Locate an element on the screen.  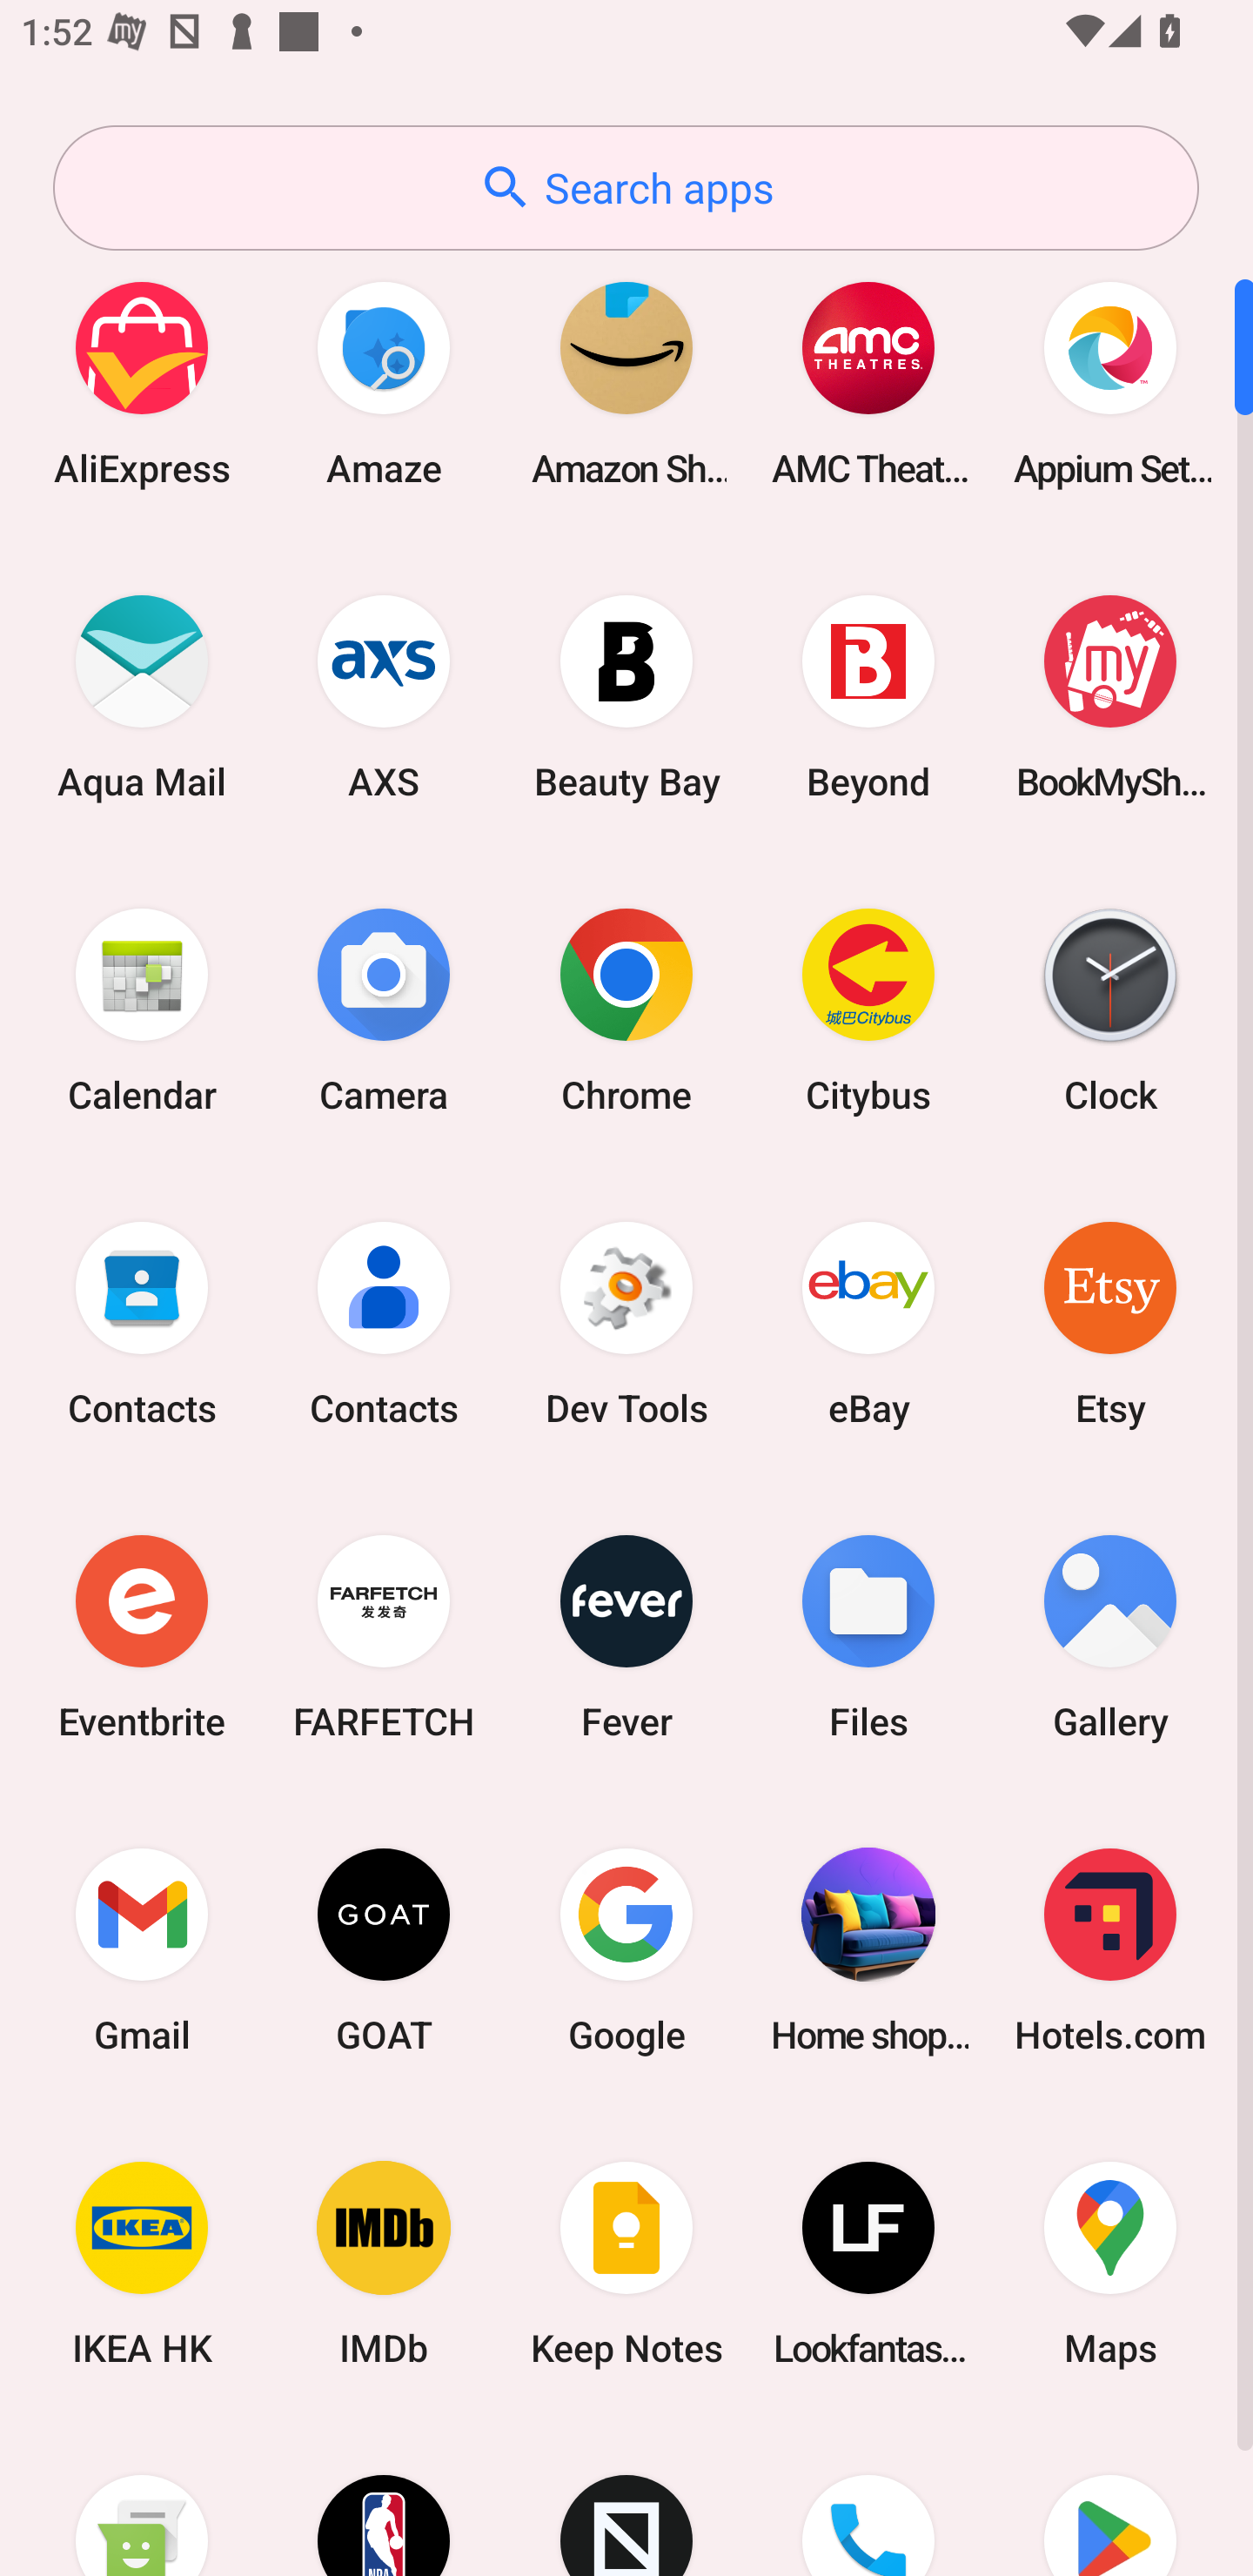
Gallery is located at coordinates (1110, 1636).